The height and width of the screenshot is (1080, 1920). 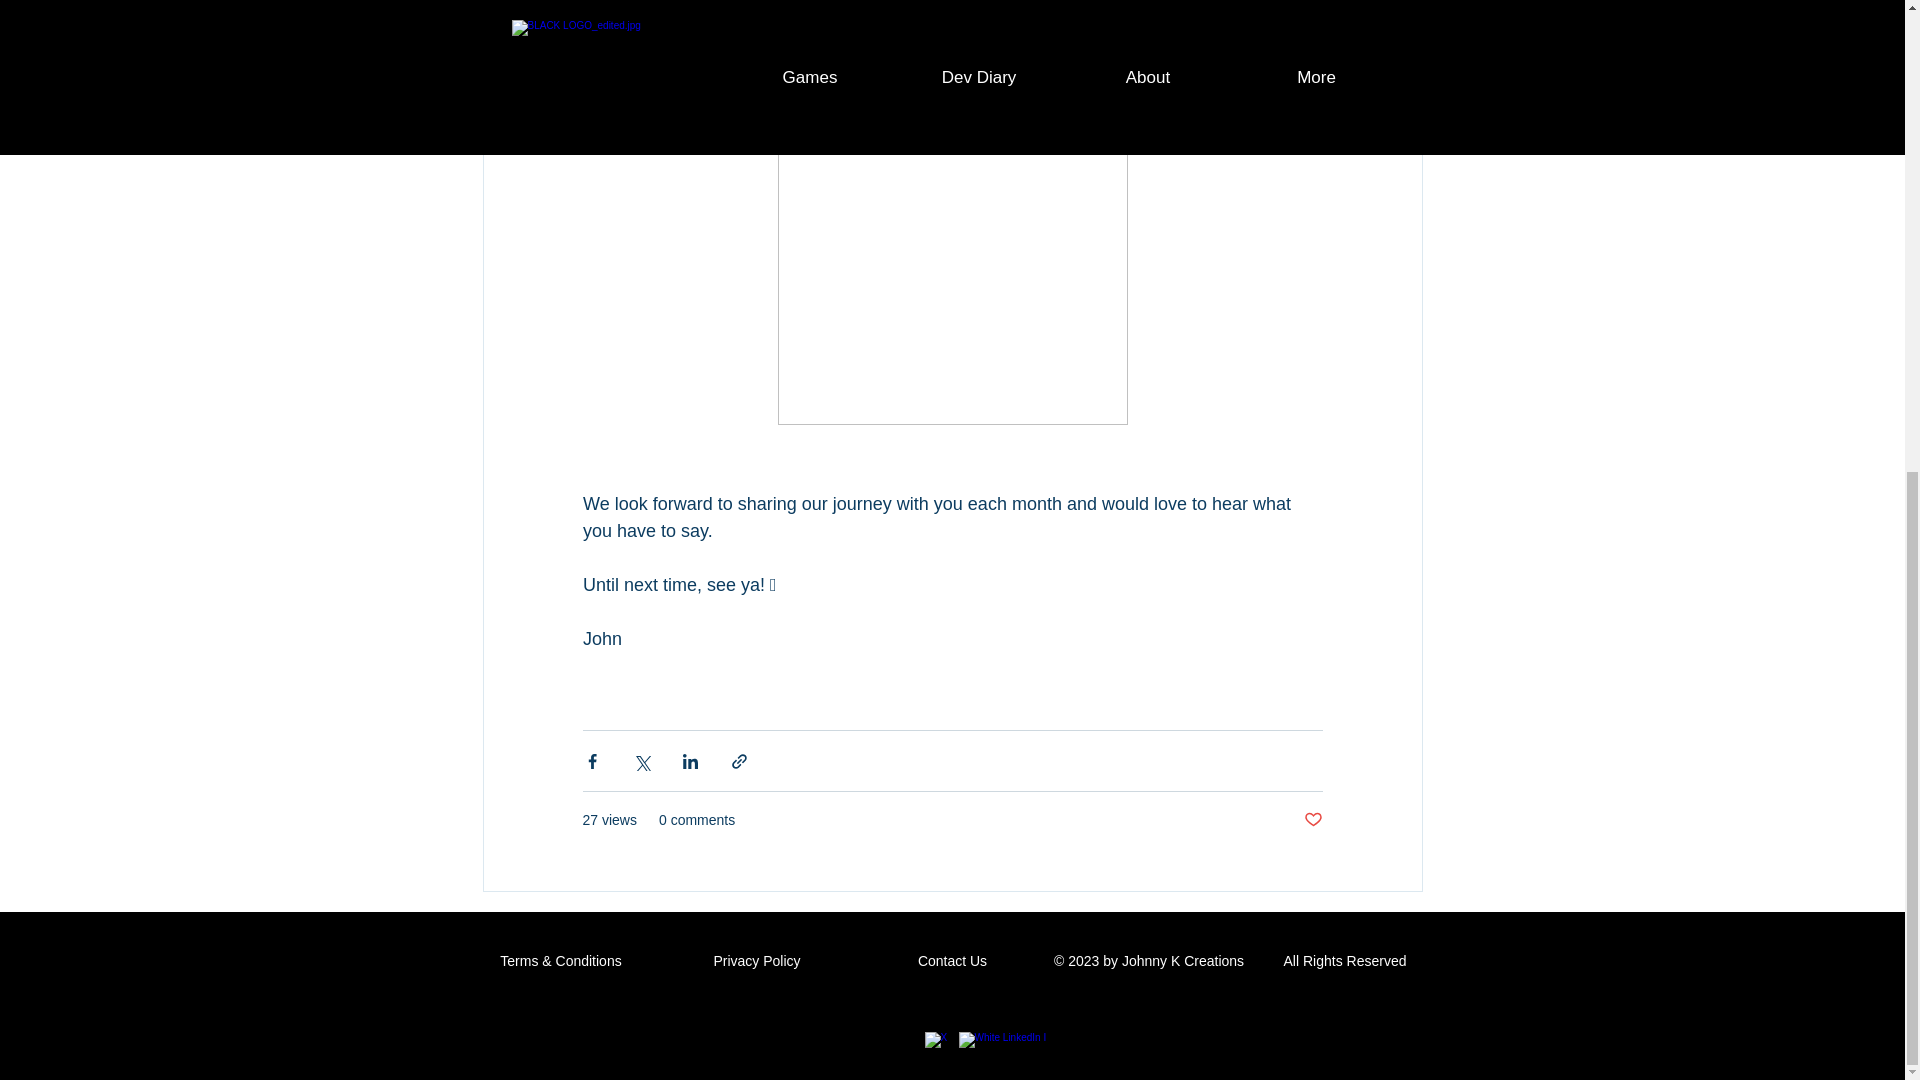 What do you see at coordinates (952, 960) in the screenshot?
I see `Contact Us` at bounding box center [952, 960].